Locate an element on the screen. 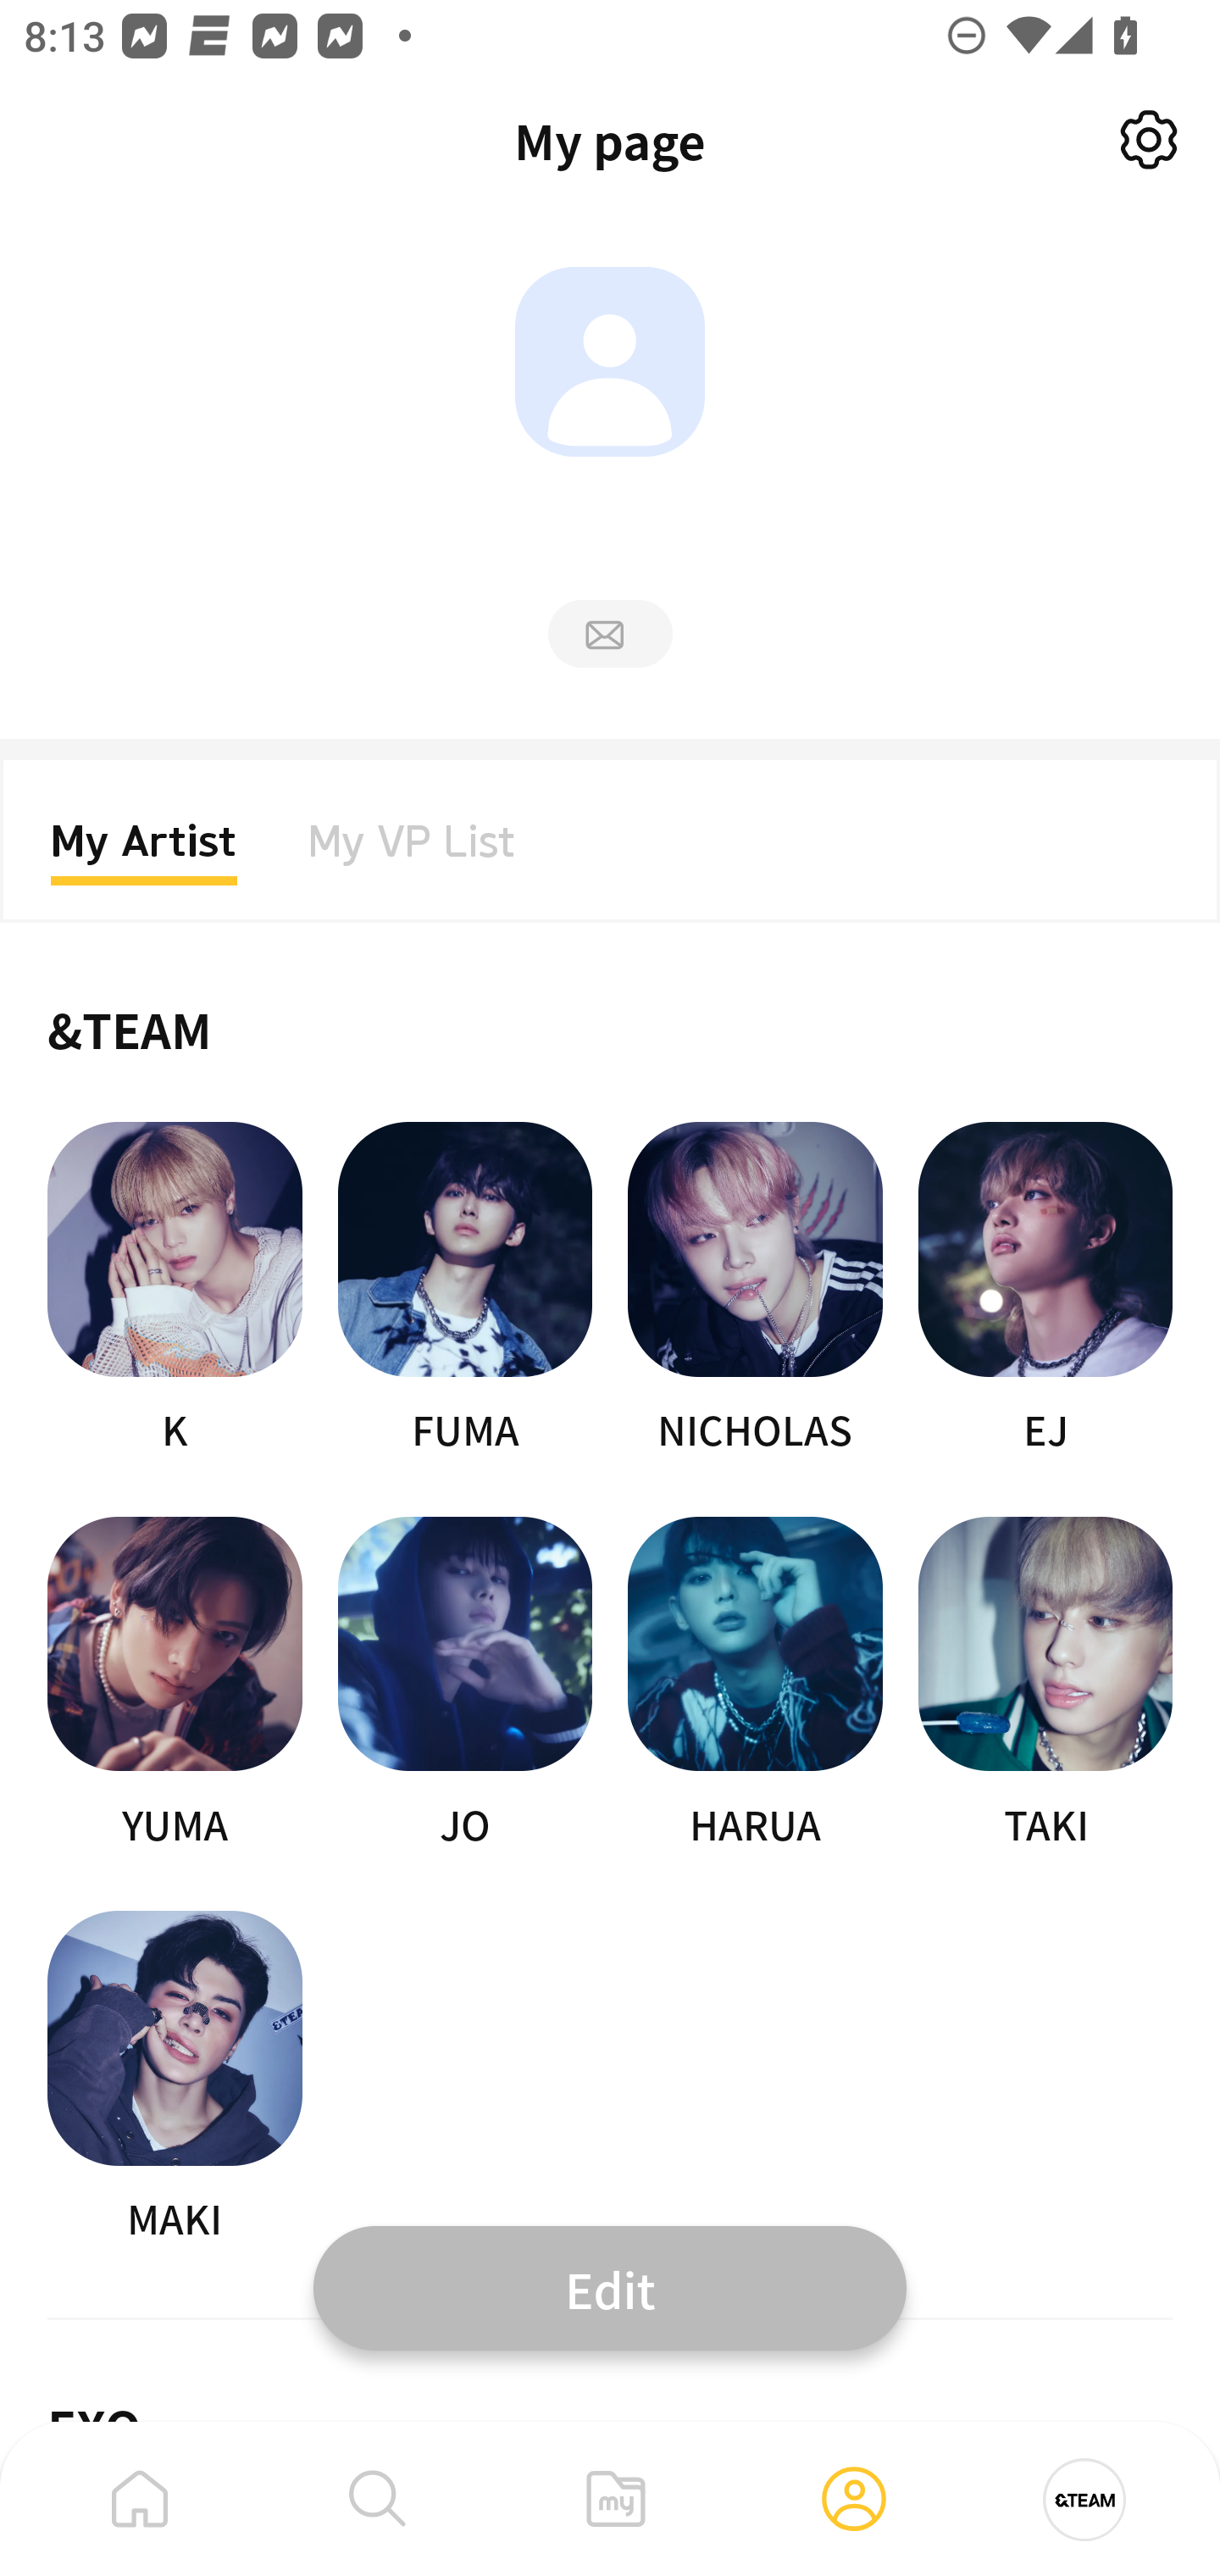 This screenshot has height=2576, width=1220. MAKI is located at coordinates (175, 2078).